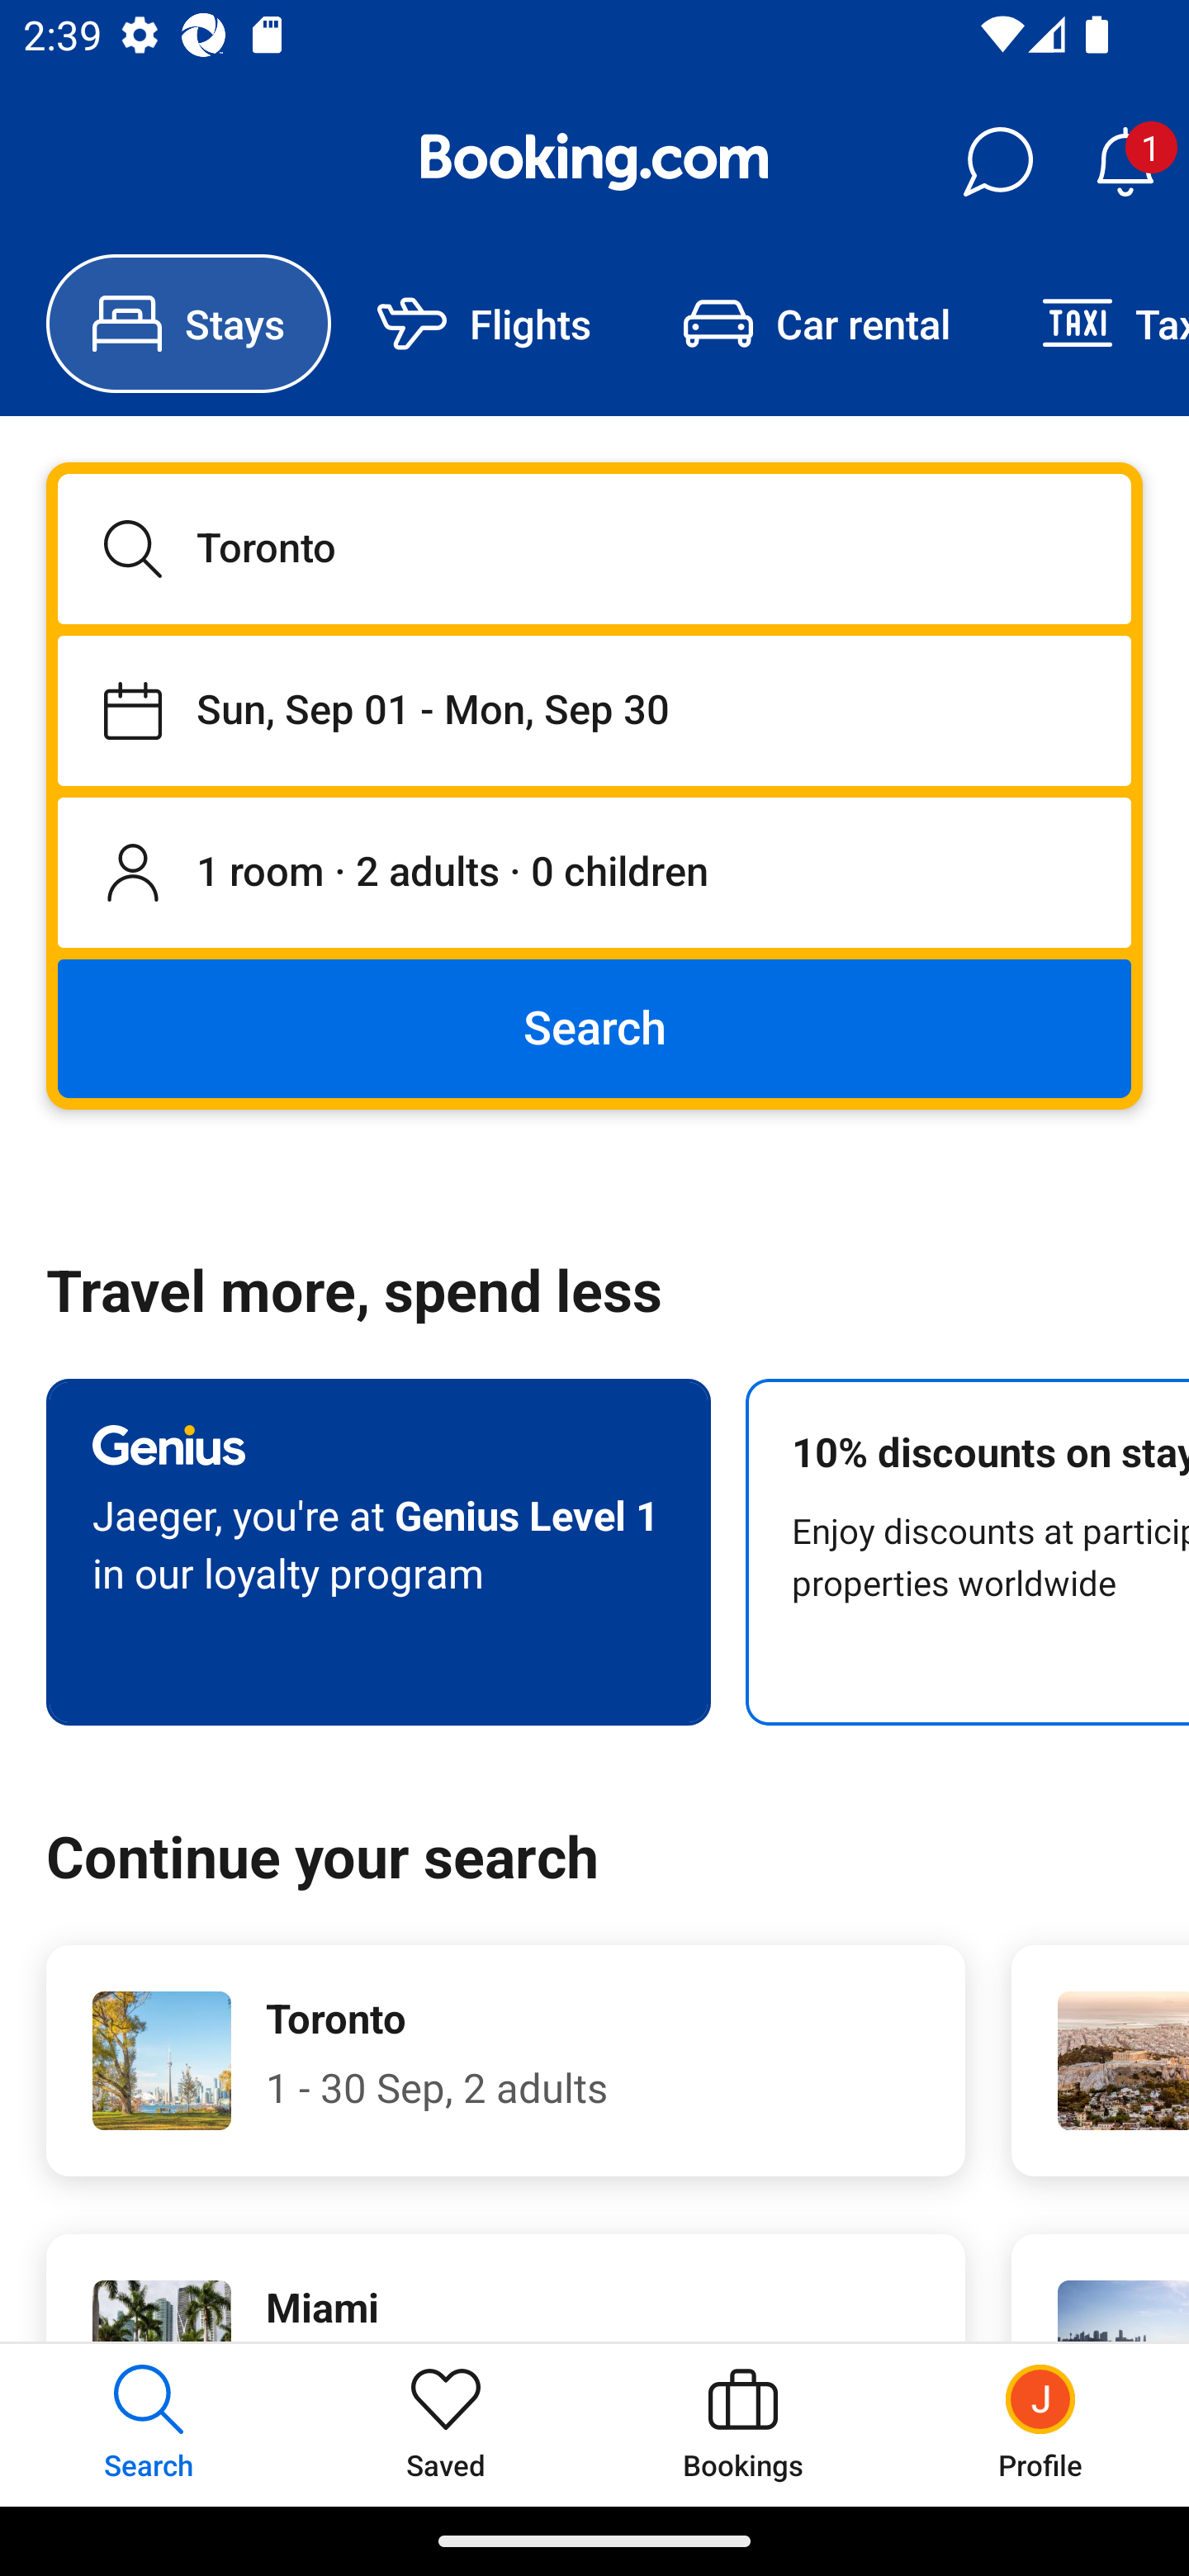 Image resolution: width=1189 pixels, height=2576 pixels. I want to click on Stays, so click(188, 324).